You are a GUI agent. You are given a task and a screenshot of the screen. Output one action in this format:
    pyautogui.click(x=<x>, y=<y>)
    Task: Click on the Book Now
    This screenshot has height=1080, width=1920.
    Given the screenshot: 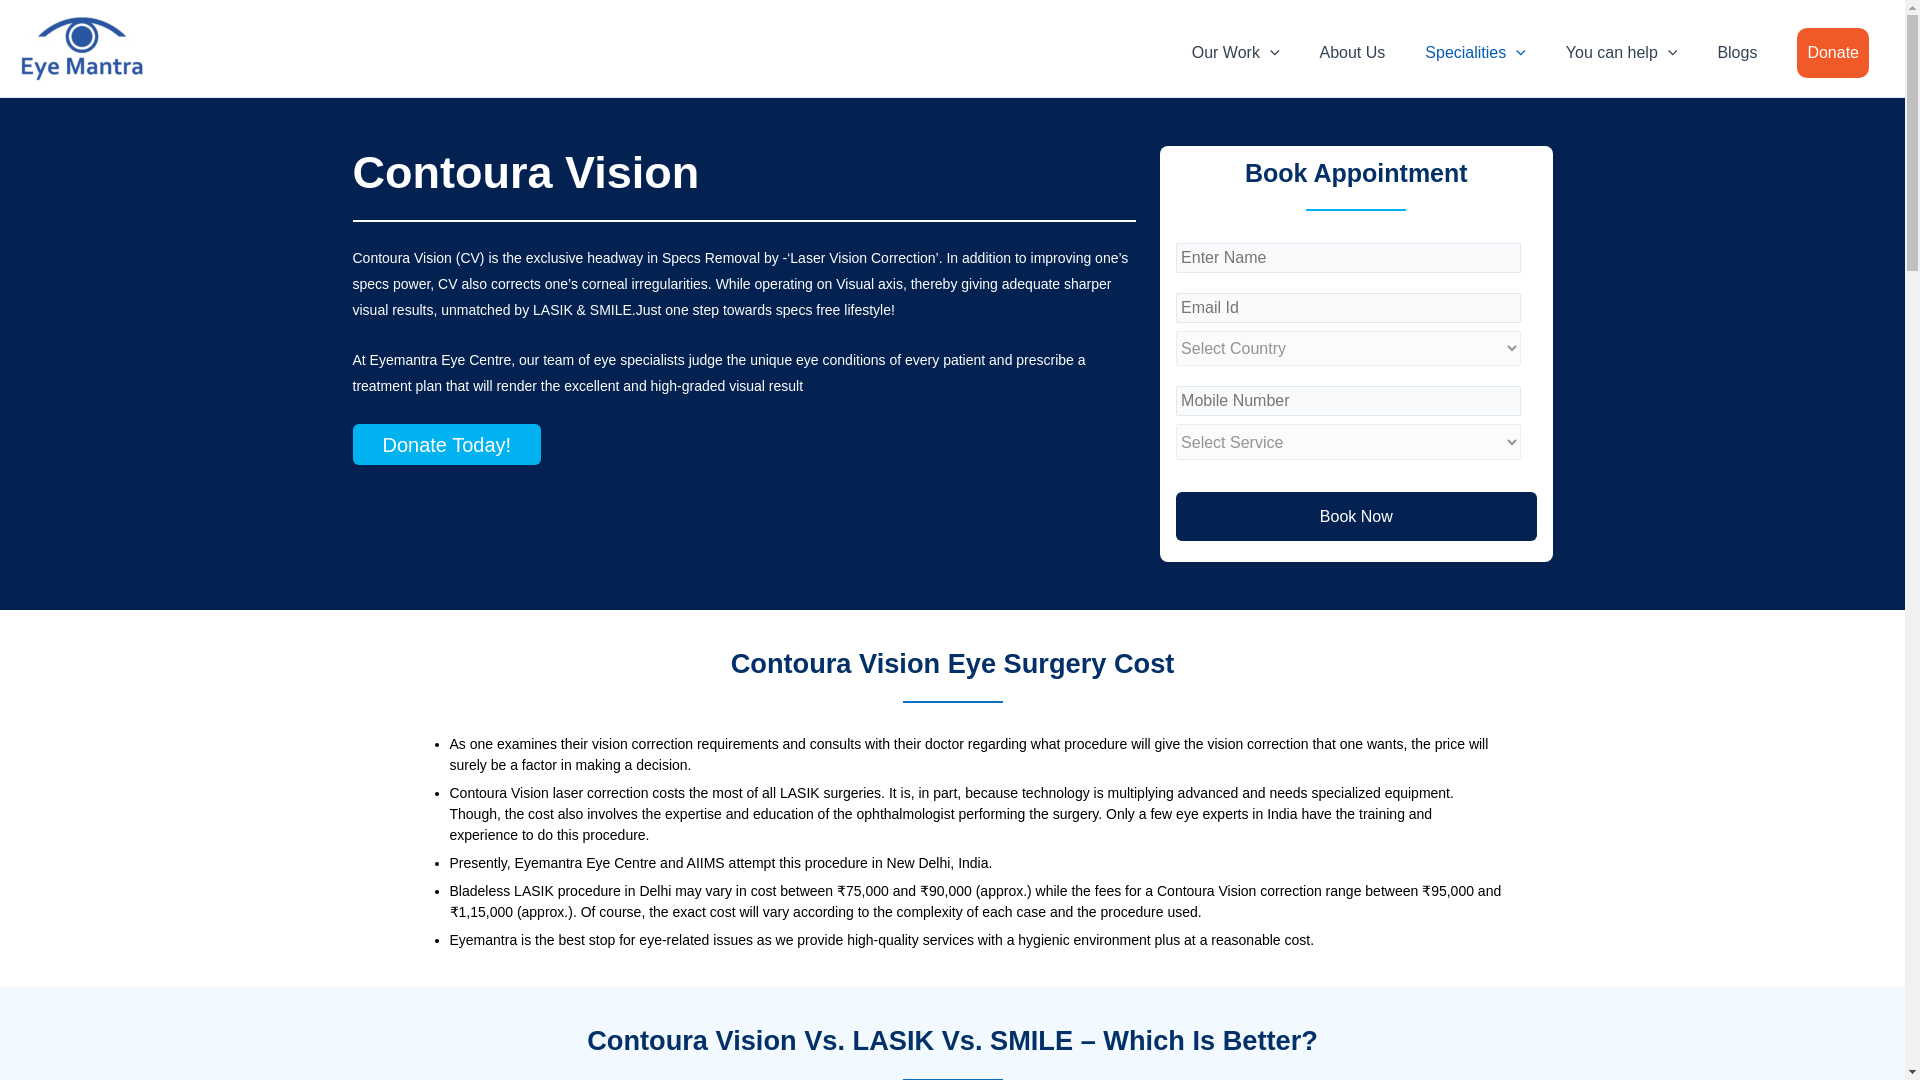 What is the action you would take?
    pyautogui.click(x=1356, y=517)
    